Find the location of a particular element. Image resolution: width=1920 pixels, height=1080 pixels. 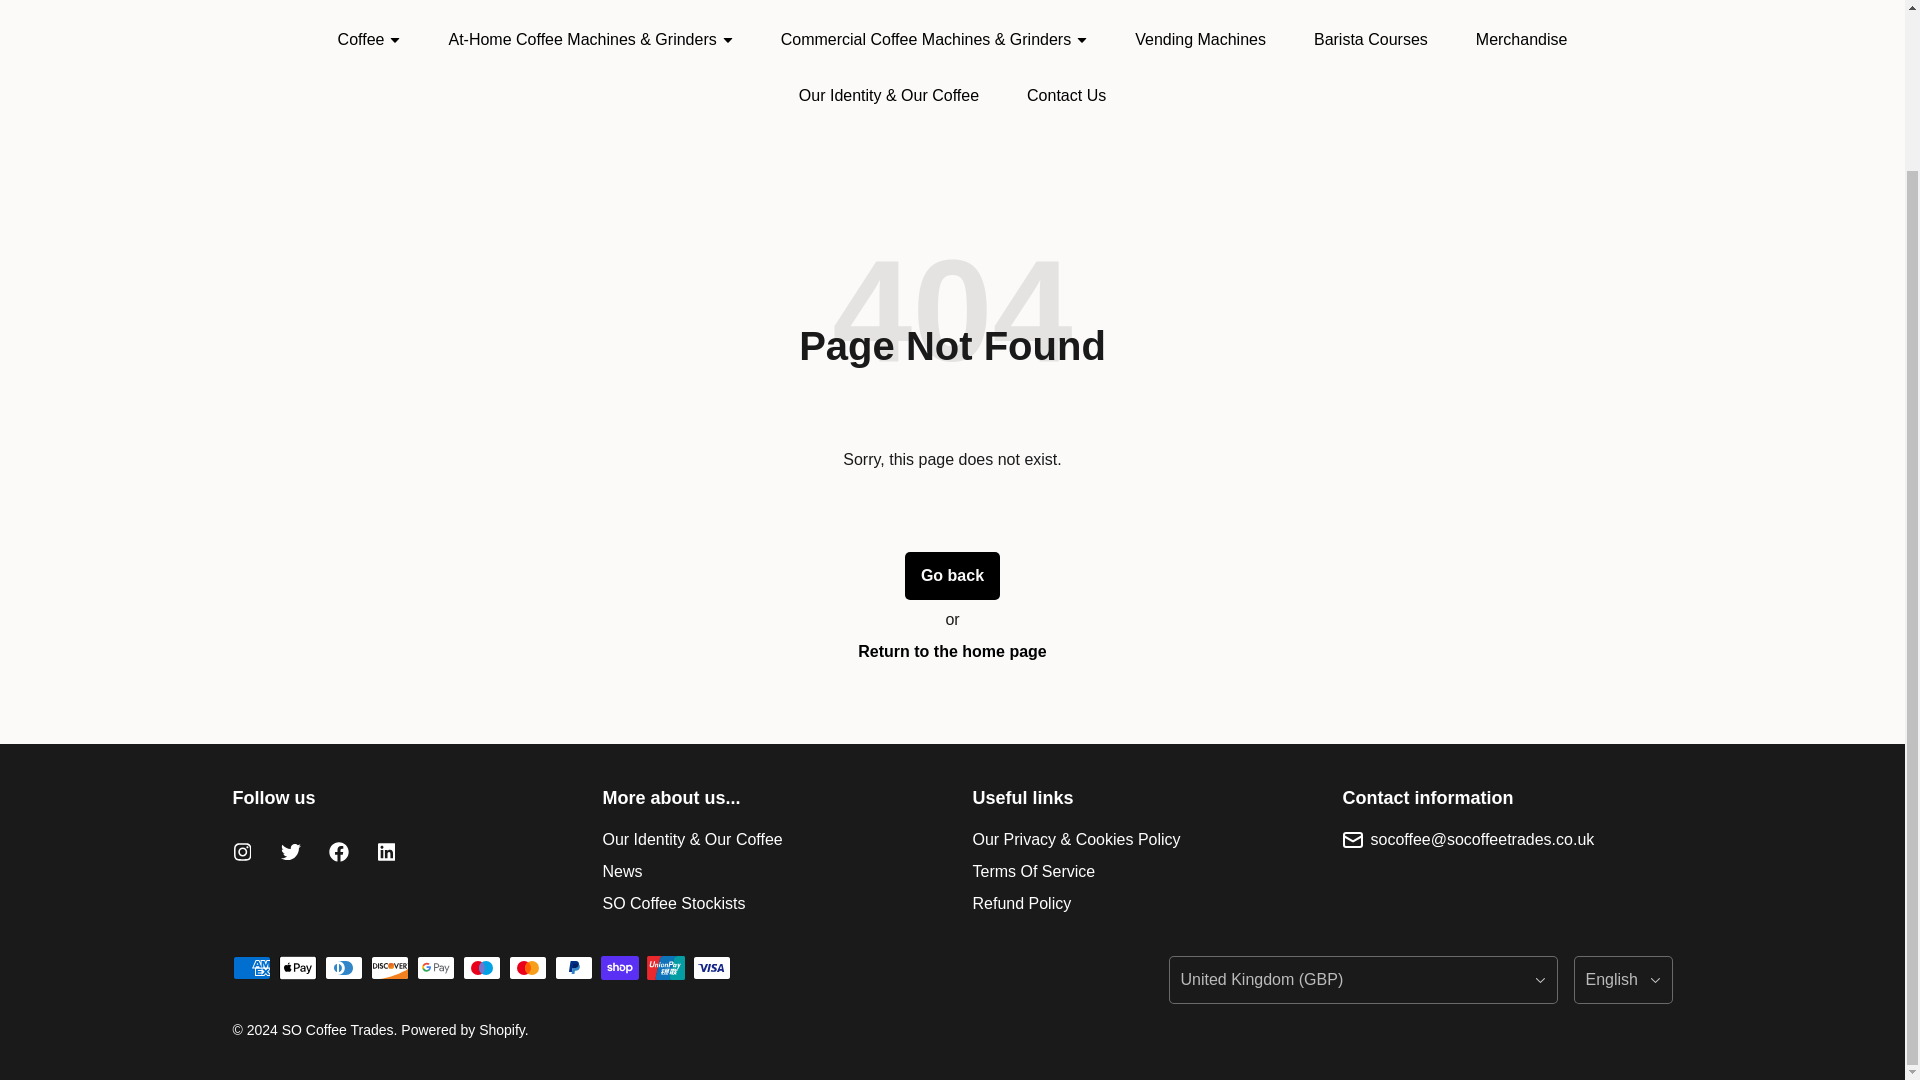

Twitter is located at coordinates (290, 852).